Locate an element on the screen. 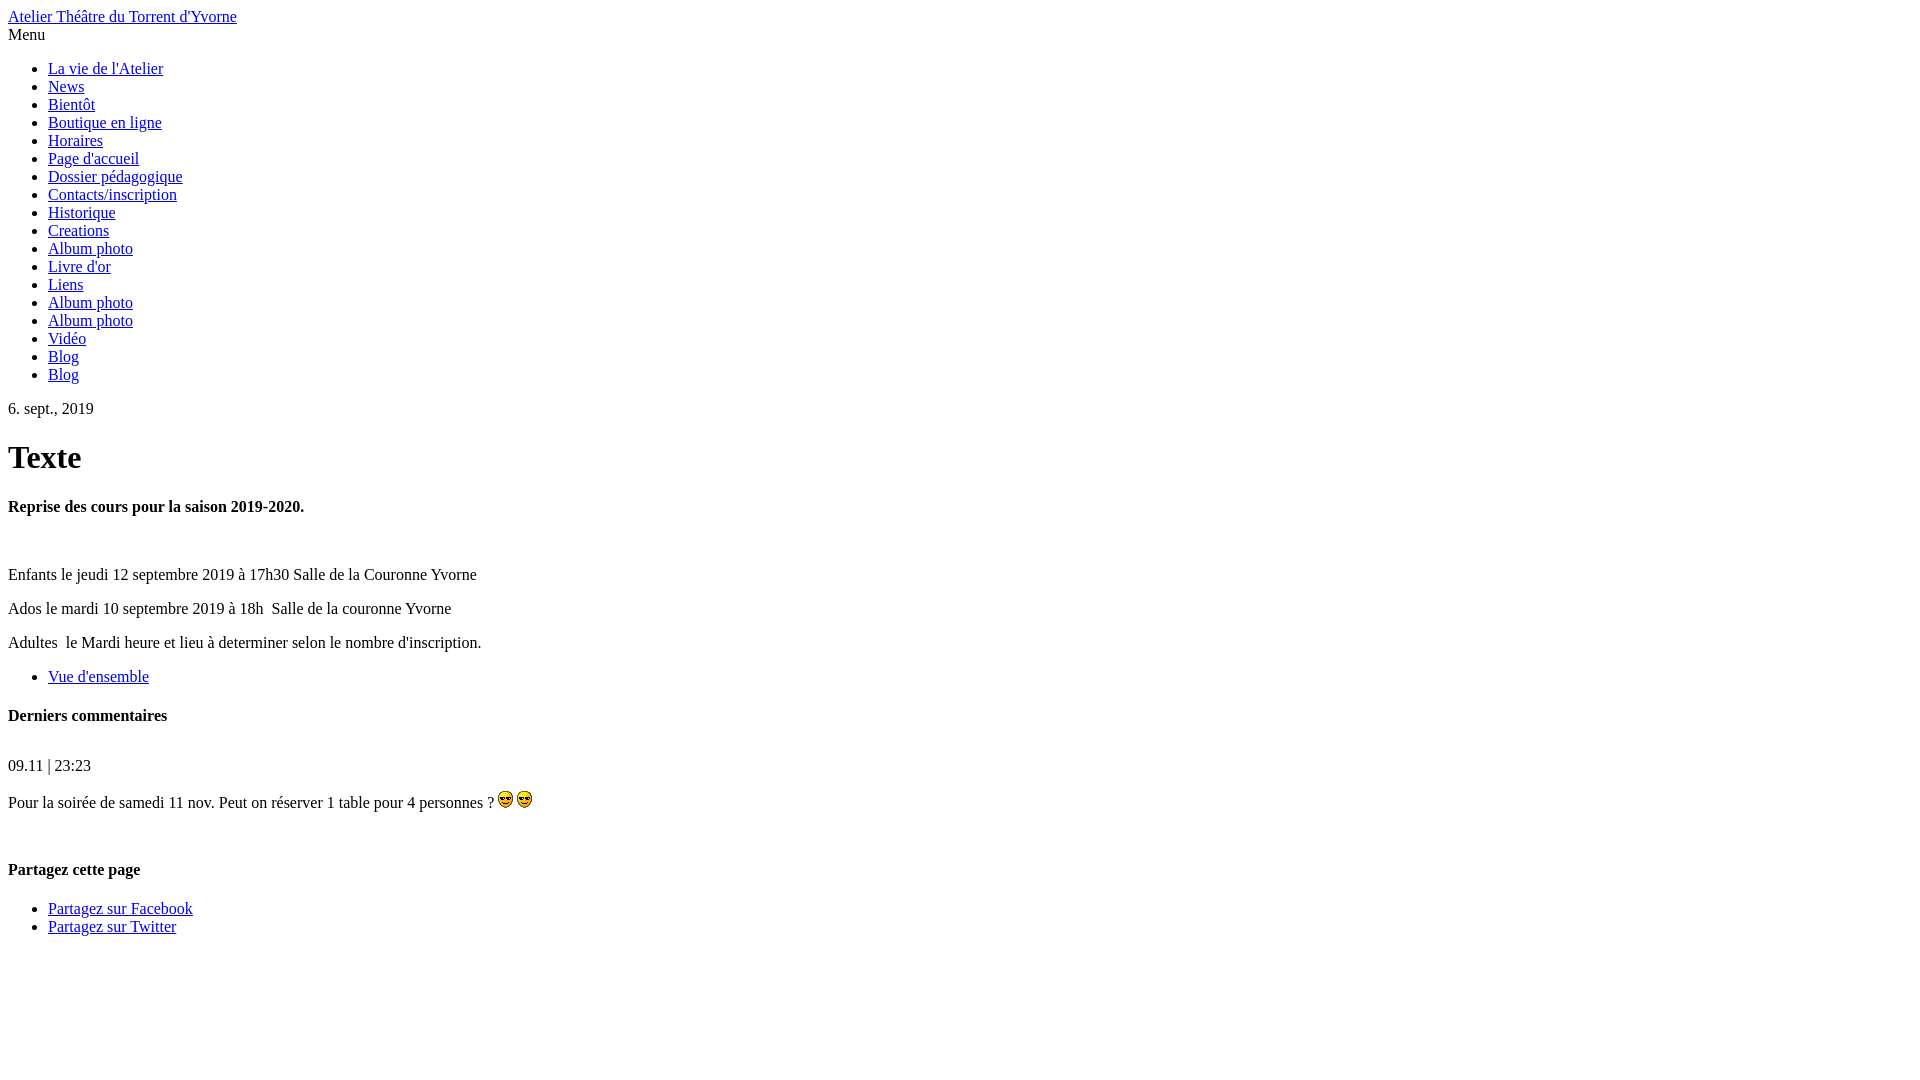  Vue d'ensemble is located at coordinates (98, 676).